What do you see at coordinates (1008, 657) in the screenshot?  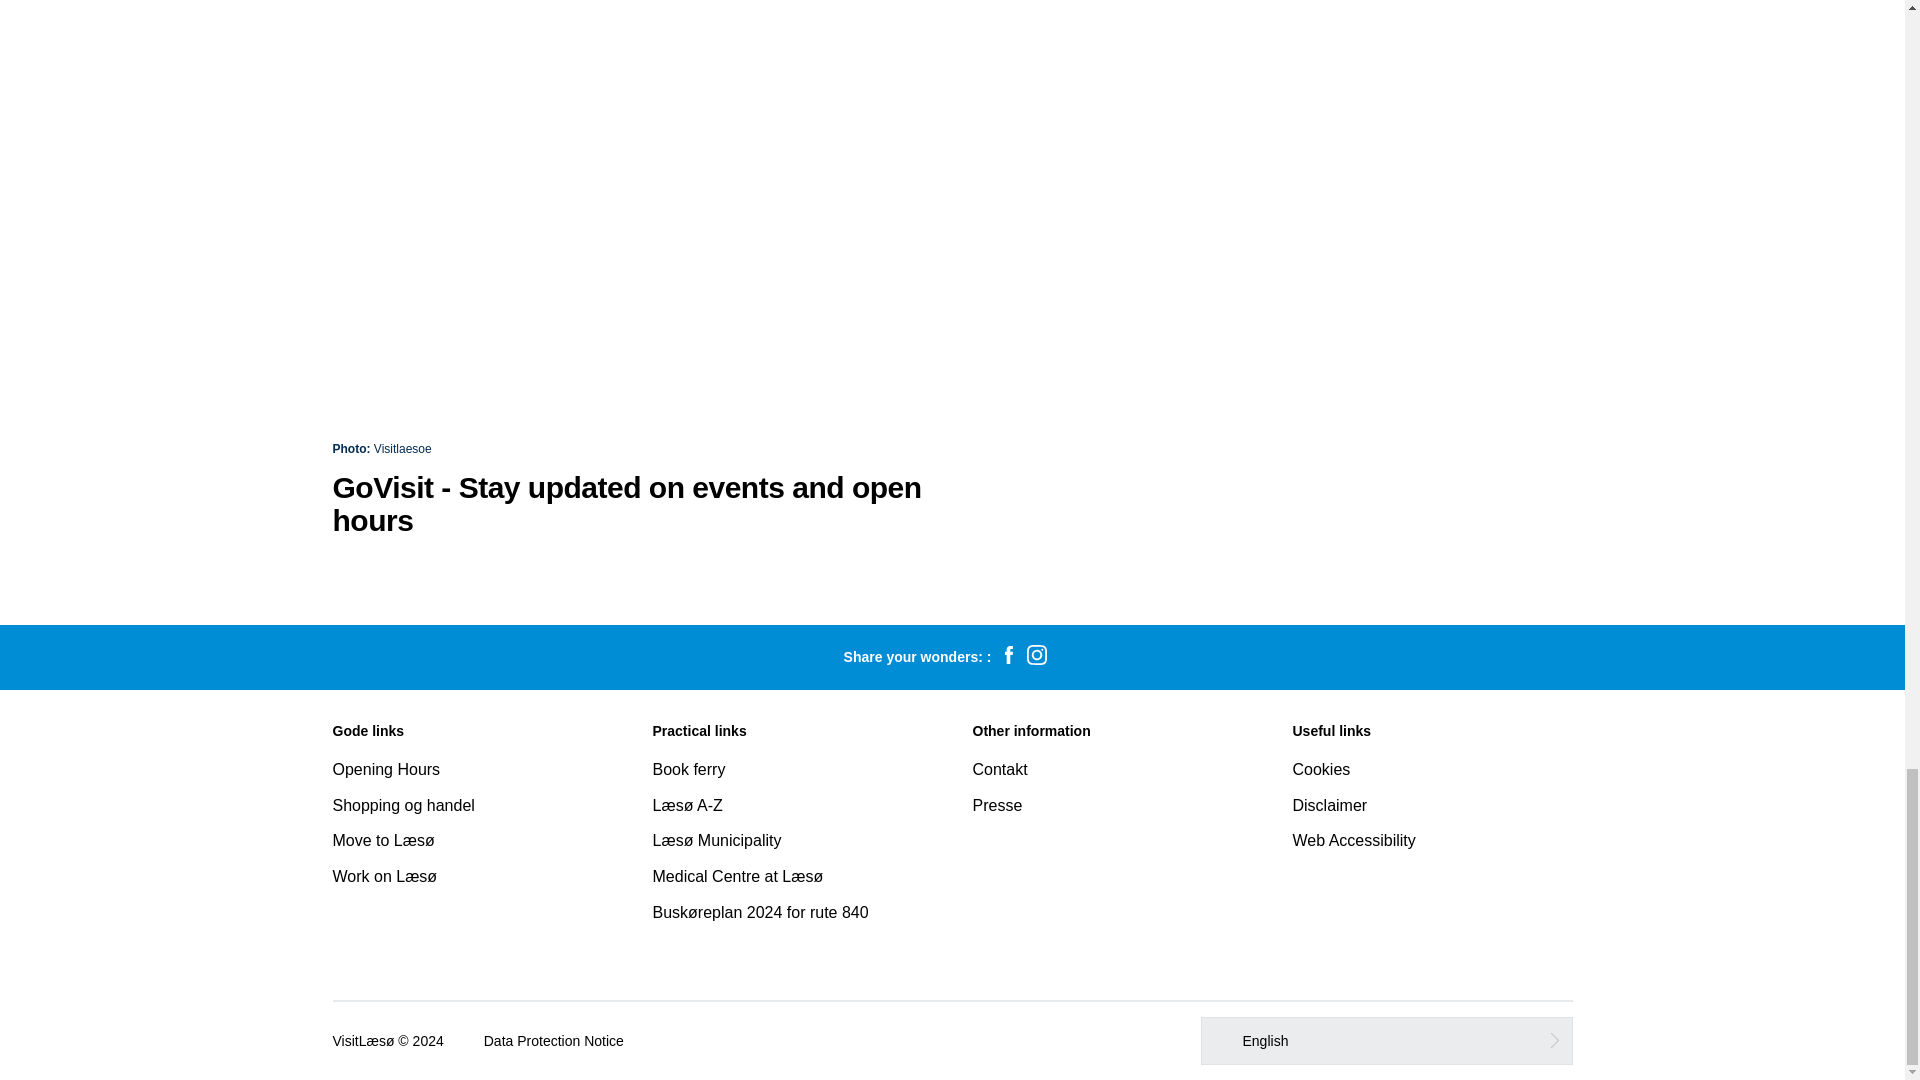 I see `facebook` at bounding box center [1008, 657].